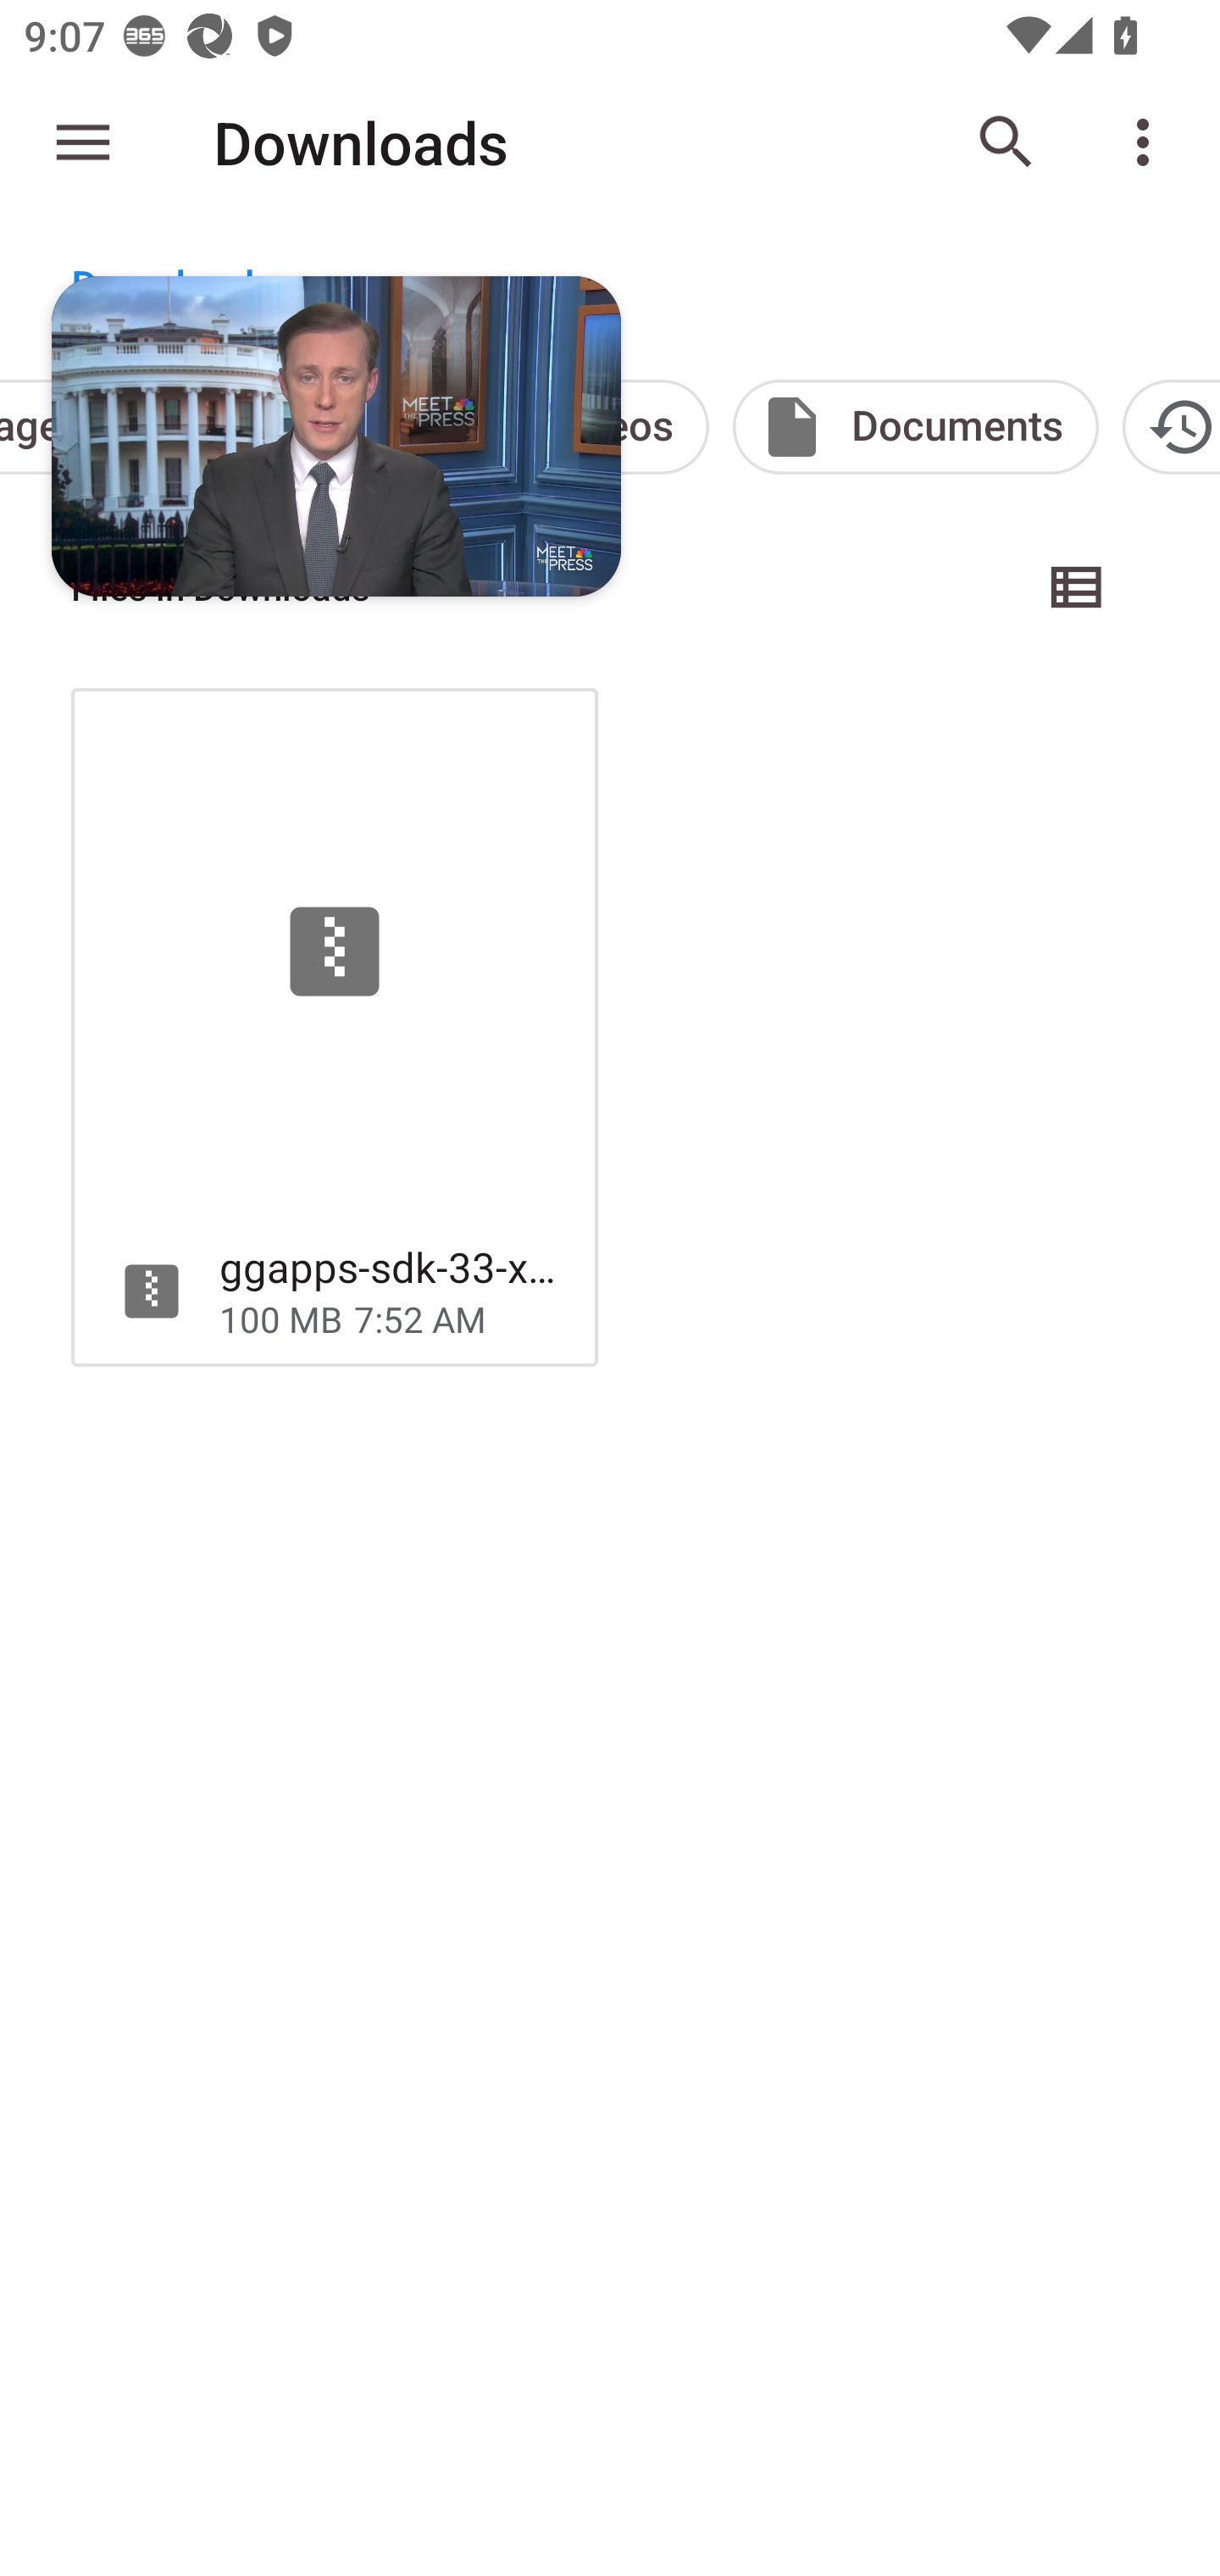 Image resolution: width=1220 pixels, height=2576 pixels. What do you see at coordinates (334, 1027) in the screenshot?
I see `ggapps-sdk-33-x86_64-20231003.zip 100 MB 7:52 AM` at bounding box center [334, 1027].